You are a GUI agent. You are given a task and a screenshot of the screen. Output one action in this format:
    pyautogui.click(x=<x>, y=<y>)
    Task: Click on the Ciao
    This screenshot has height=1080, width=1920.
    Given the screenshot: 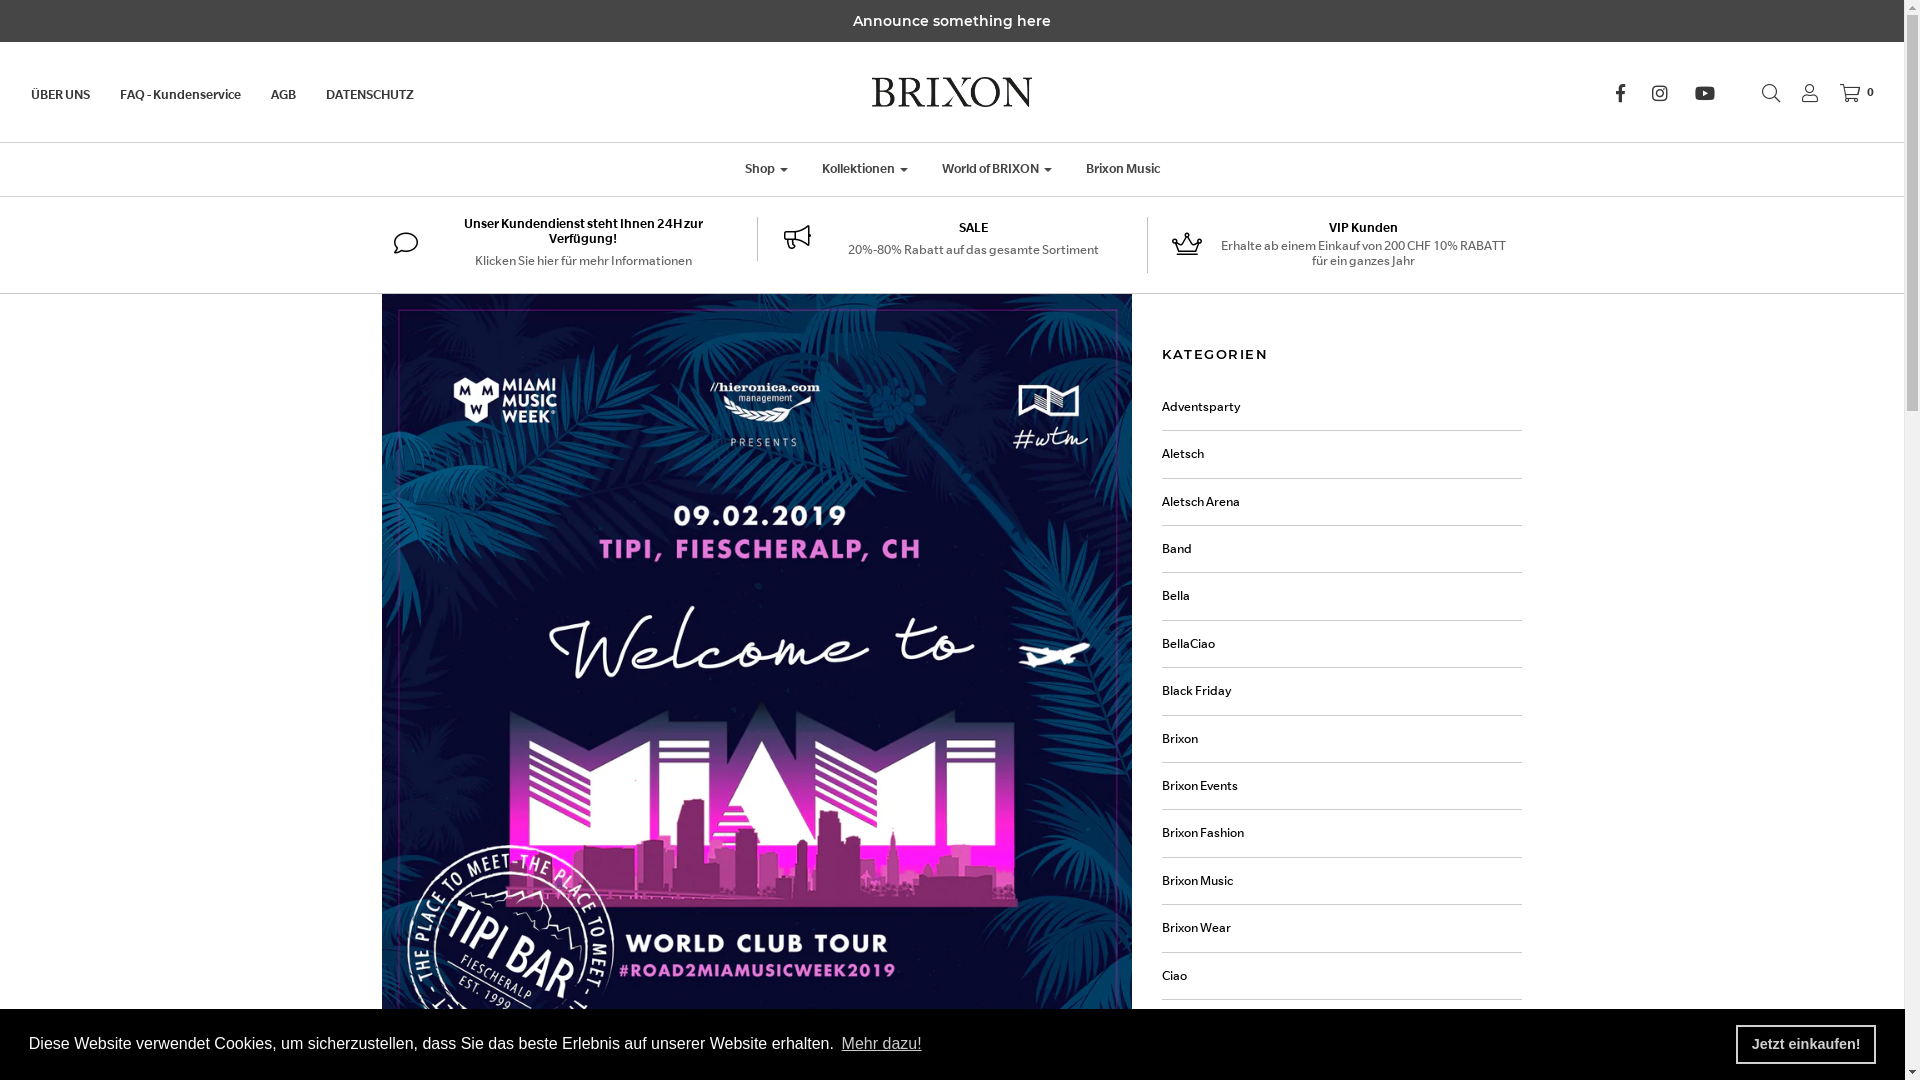 What is the action you would take?
    pyautogui.click(x=1174, y=976)
    